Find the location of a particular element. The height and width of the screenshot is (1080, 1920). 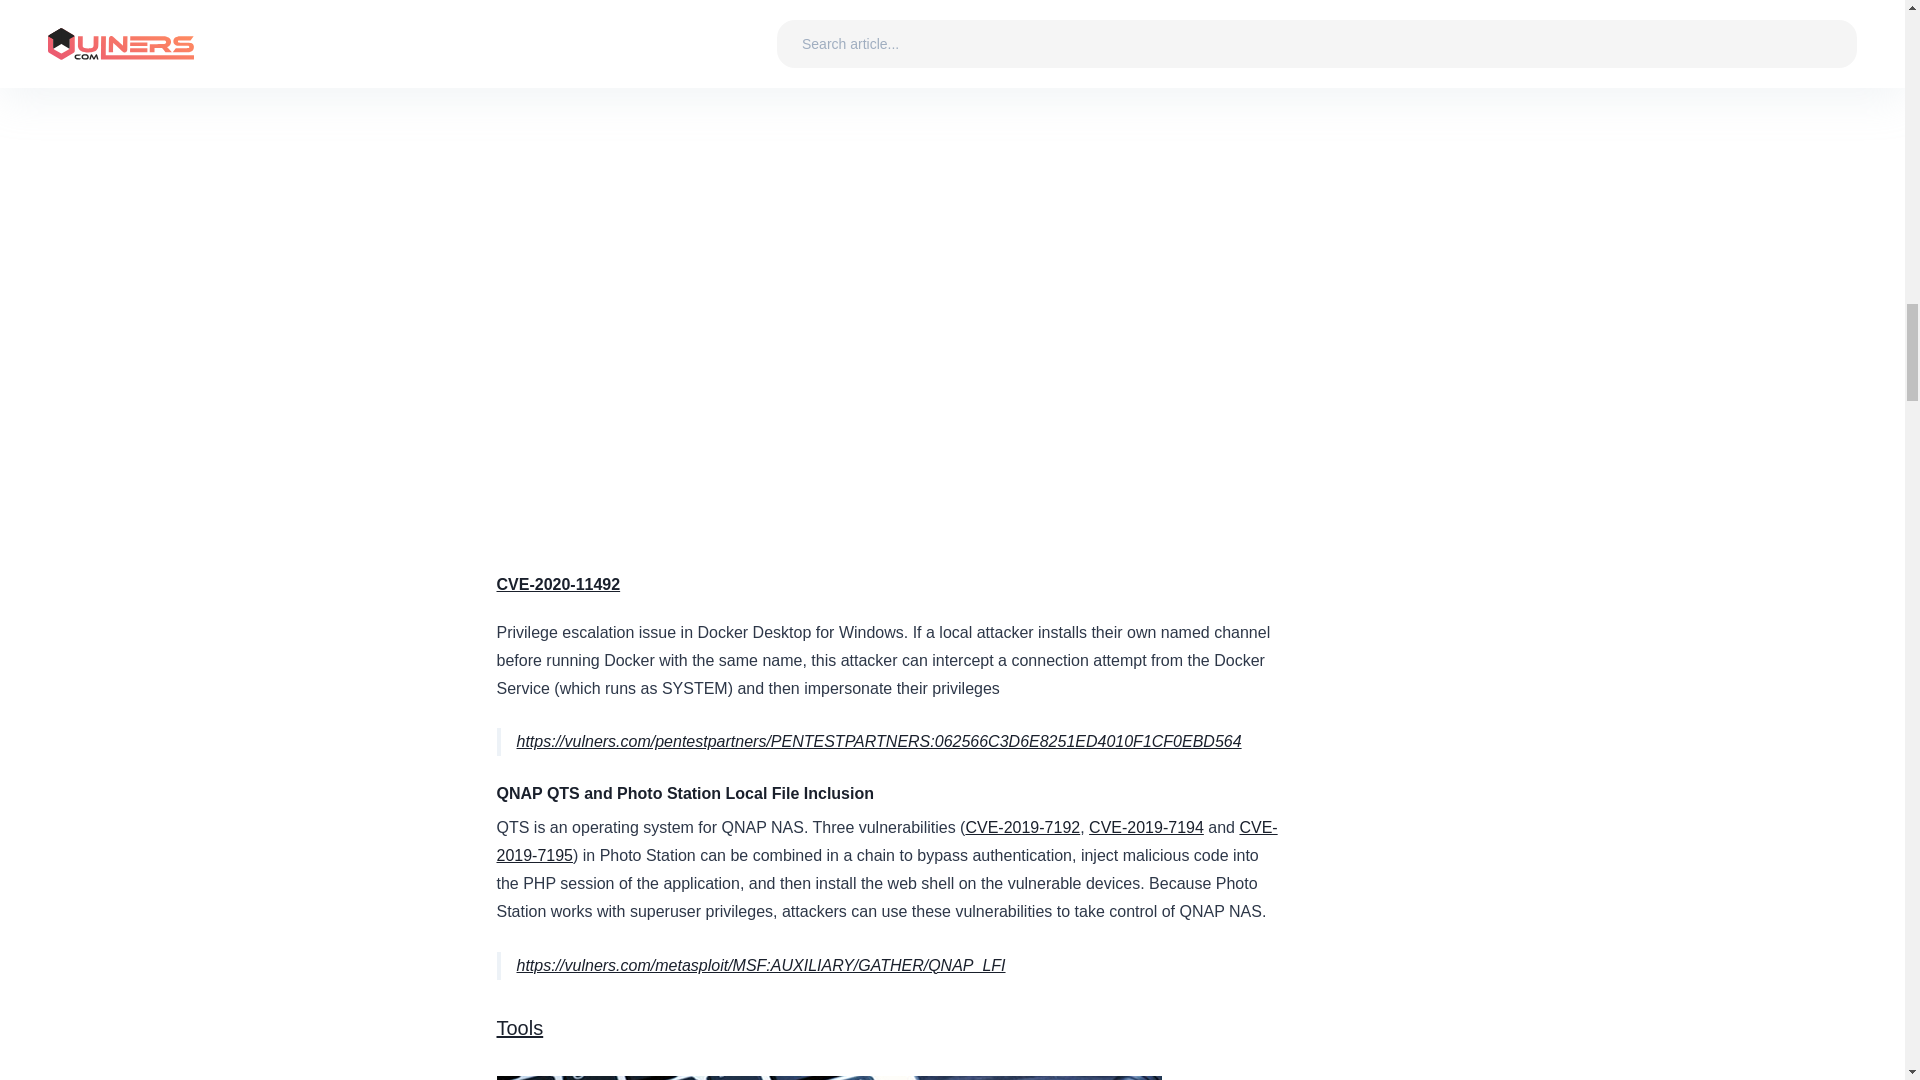

CVE-2019-7192 is located at coordinates (1022, 826).